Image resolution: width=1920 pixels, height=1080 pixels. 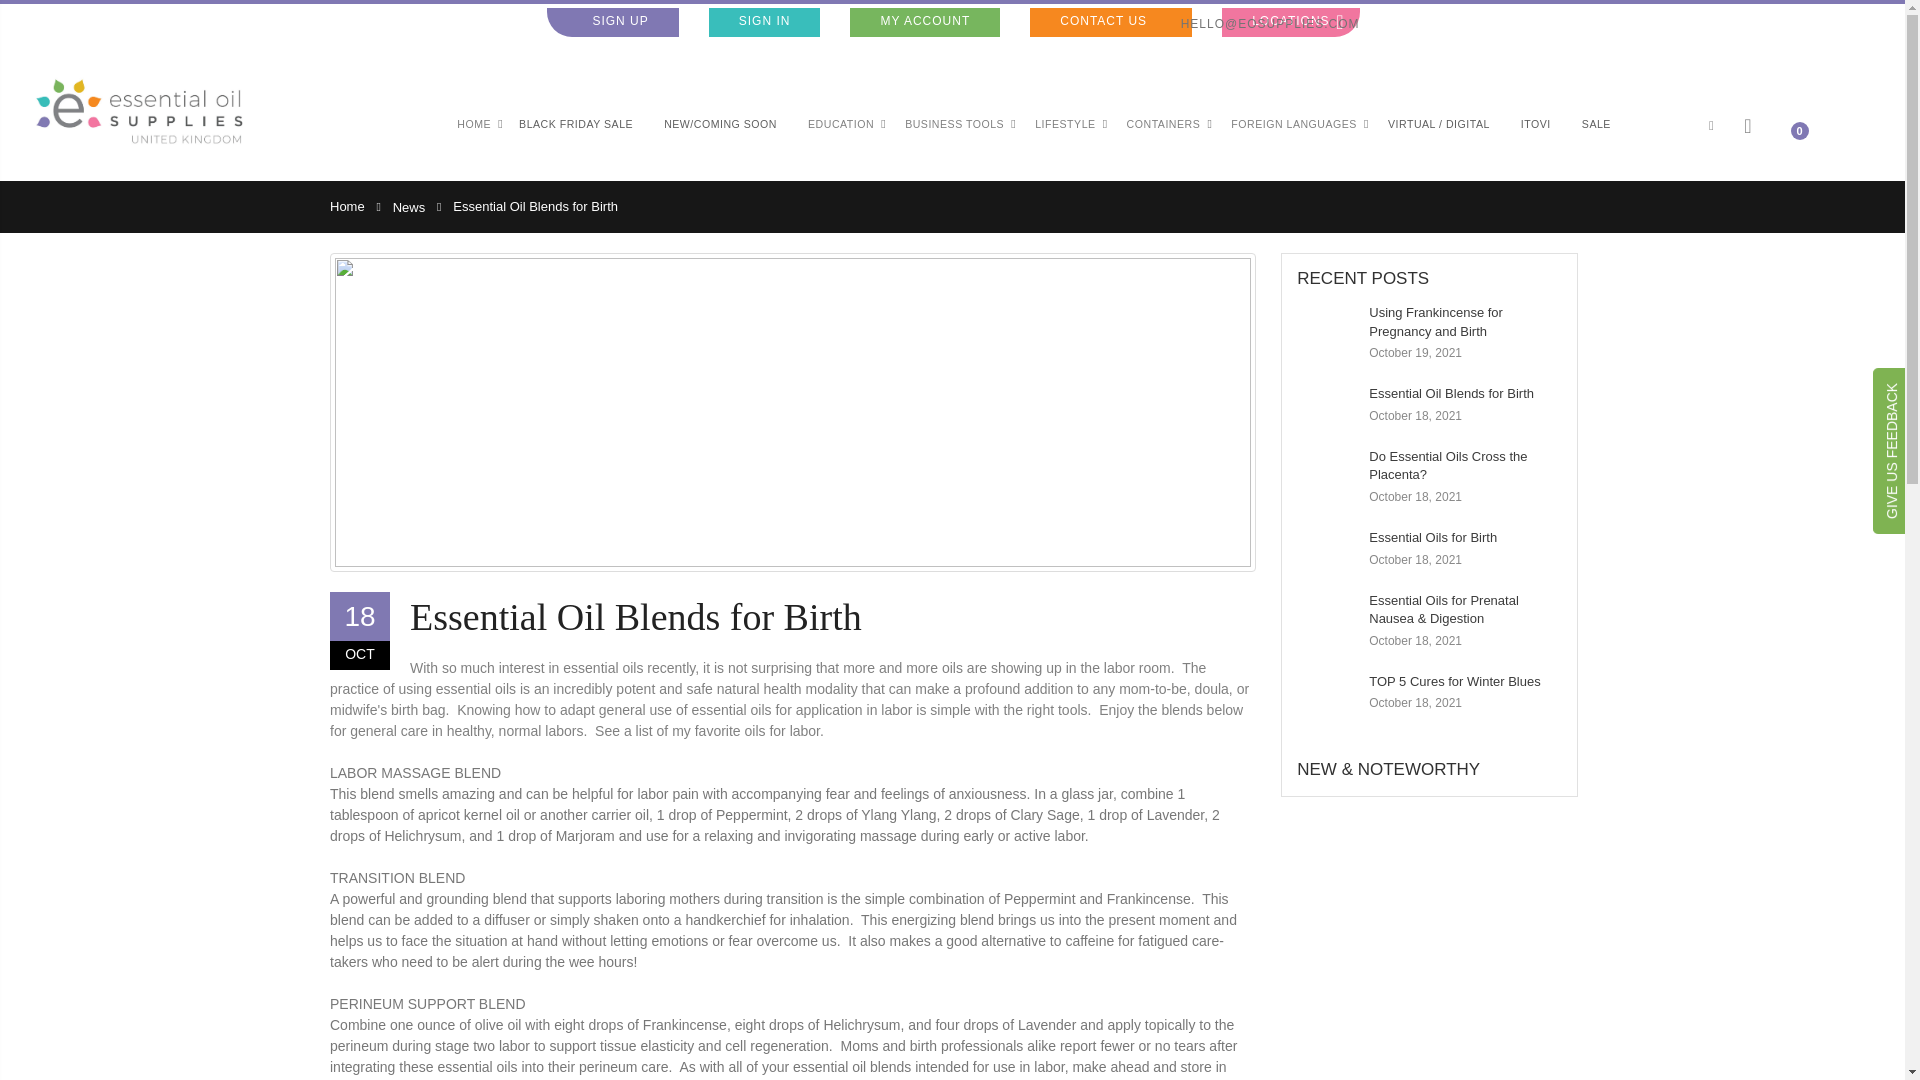 What do you see at coordinates (1110, 22) in the screenshot?
I see `CONTACT US` at bounding box center [1110, 22].